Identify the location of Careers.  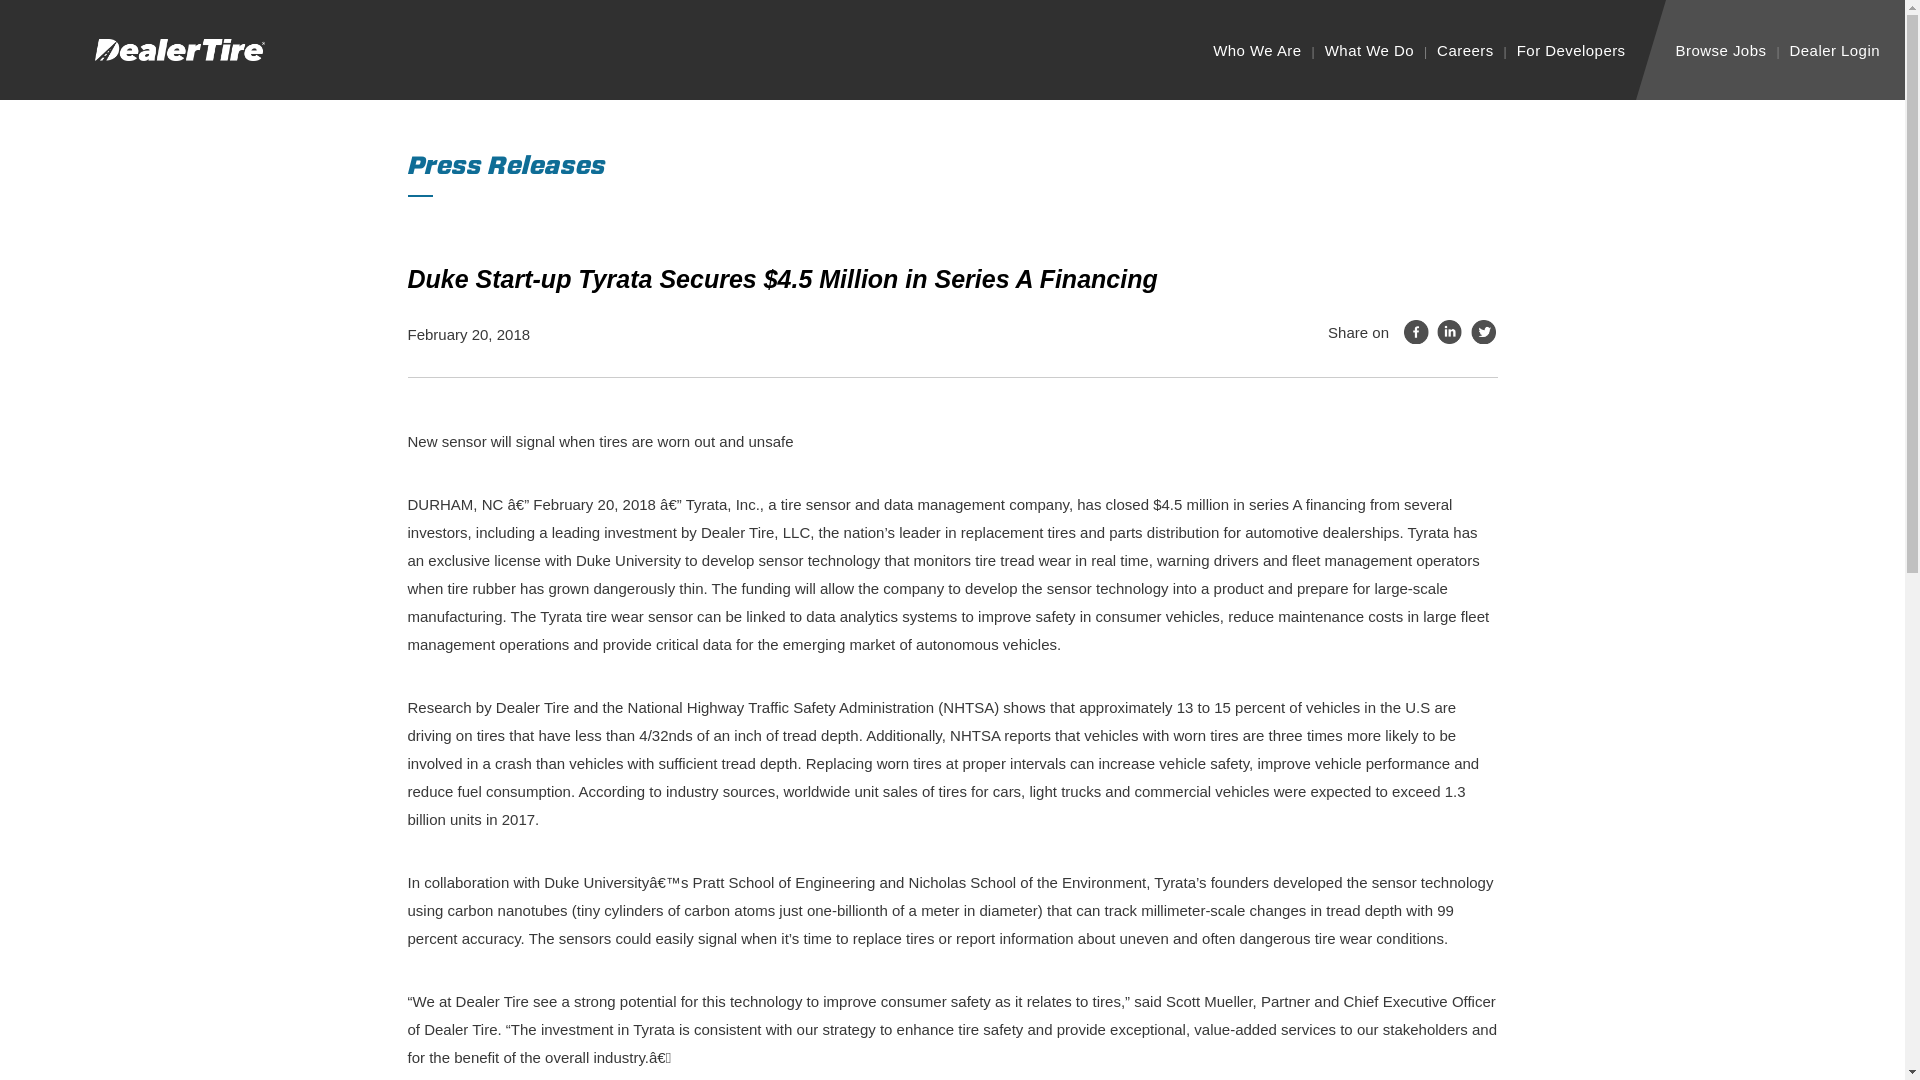
(1464, 50).